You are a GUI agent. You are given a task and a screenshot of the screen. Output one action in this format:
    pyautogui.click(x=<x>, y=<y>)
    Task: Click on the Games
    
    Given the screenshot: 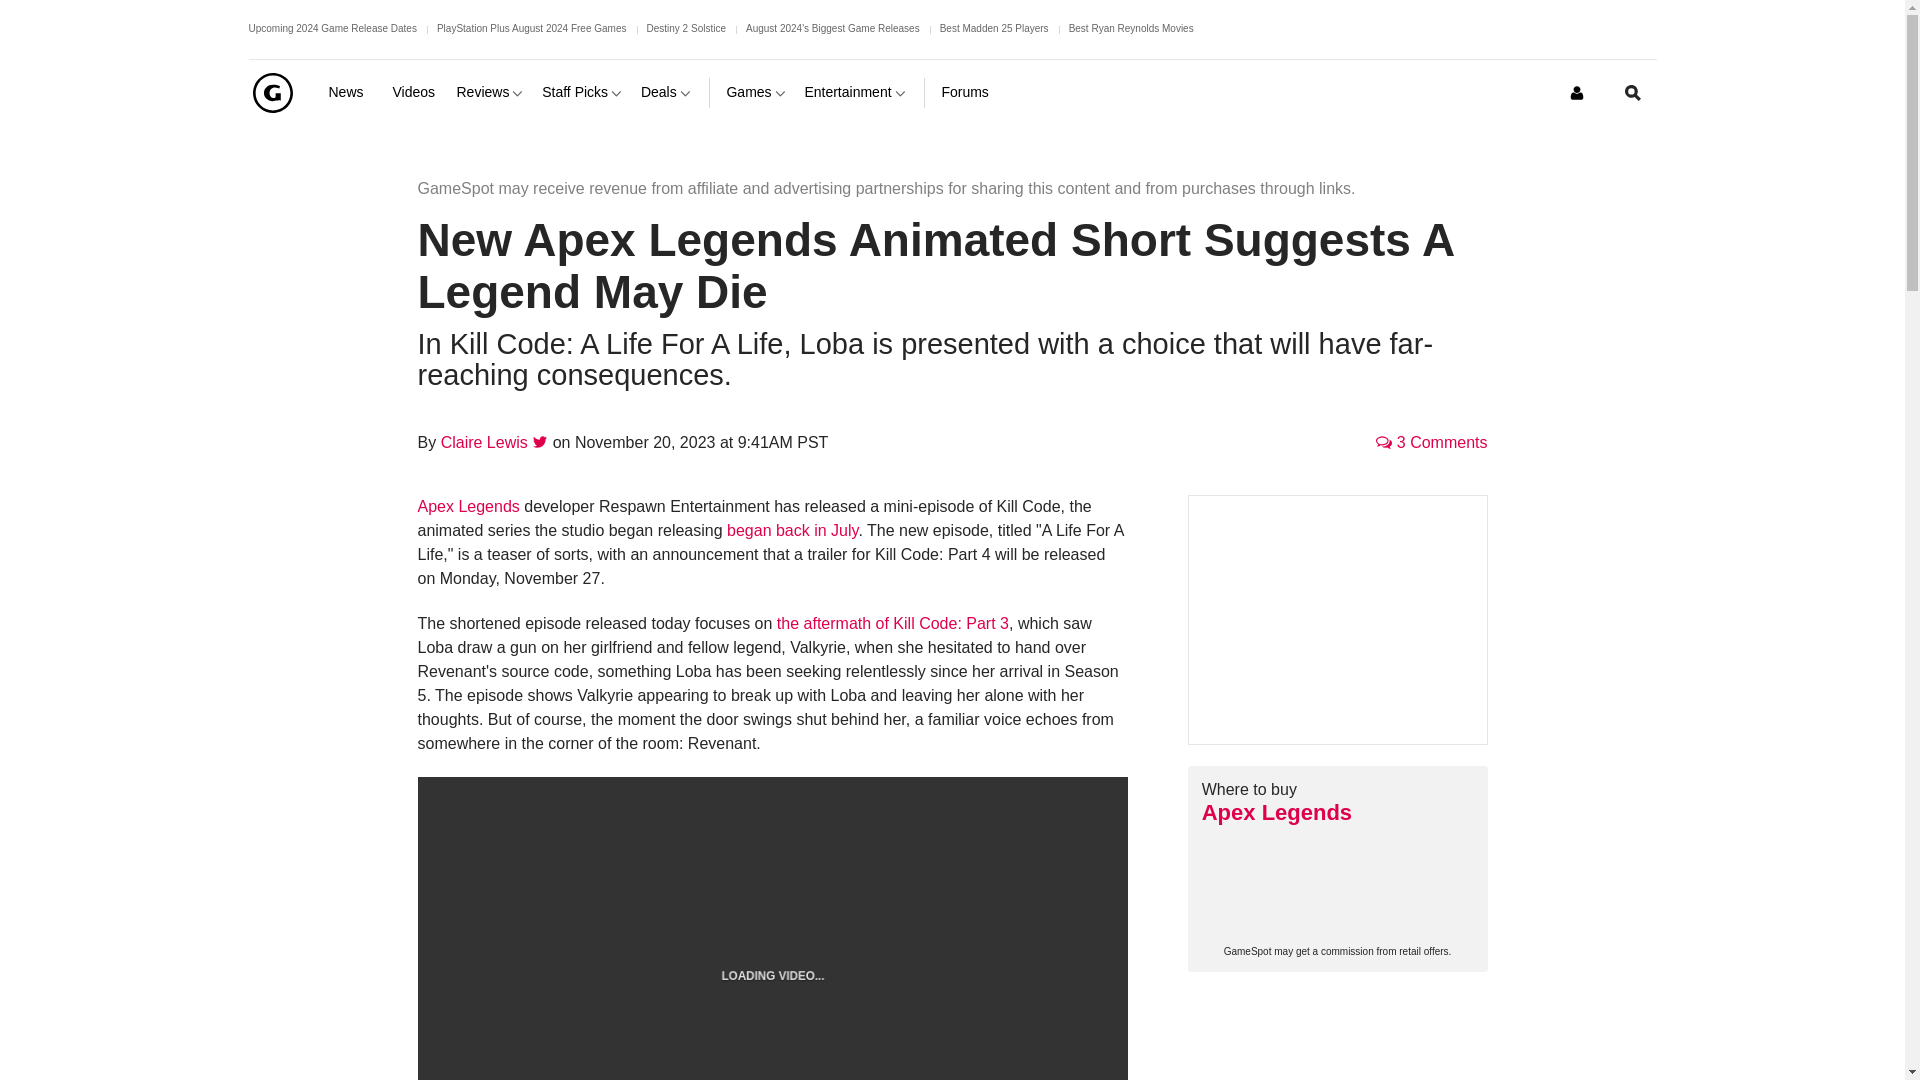 What is the action you would take?
    pyautogui.click(x=756, y=92)
    